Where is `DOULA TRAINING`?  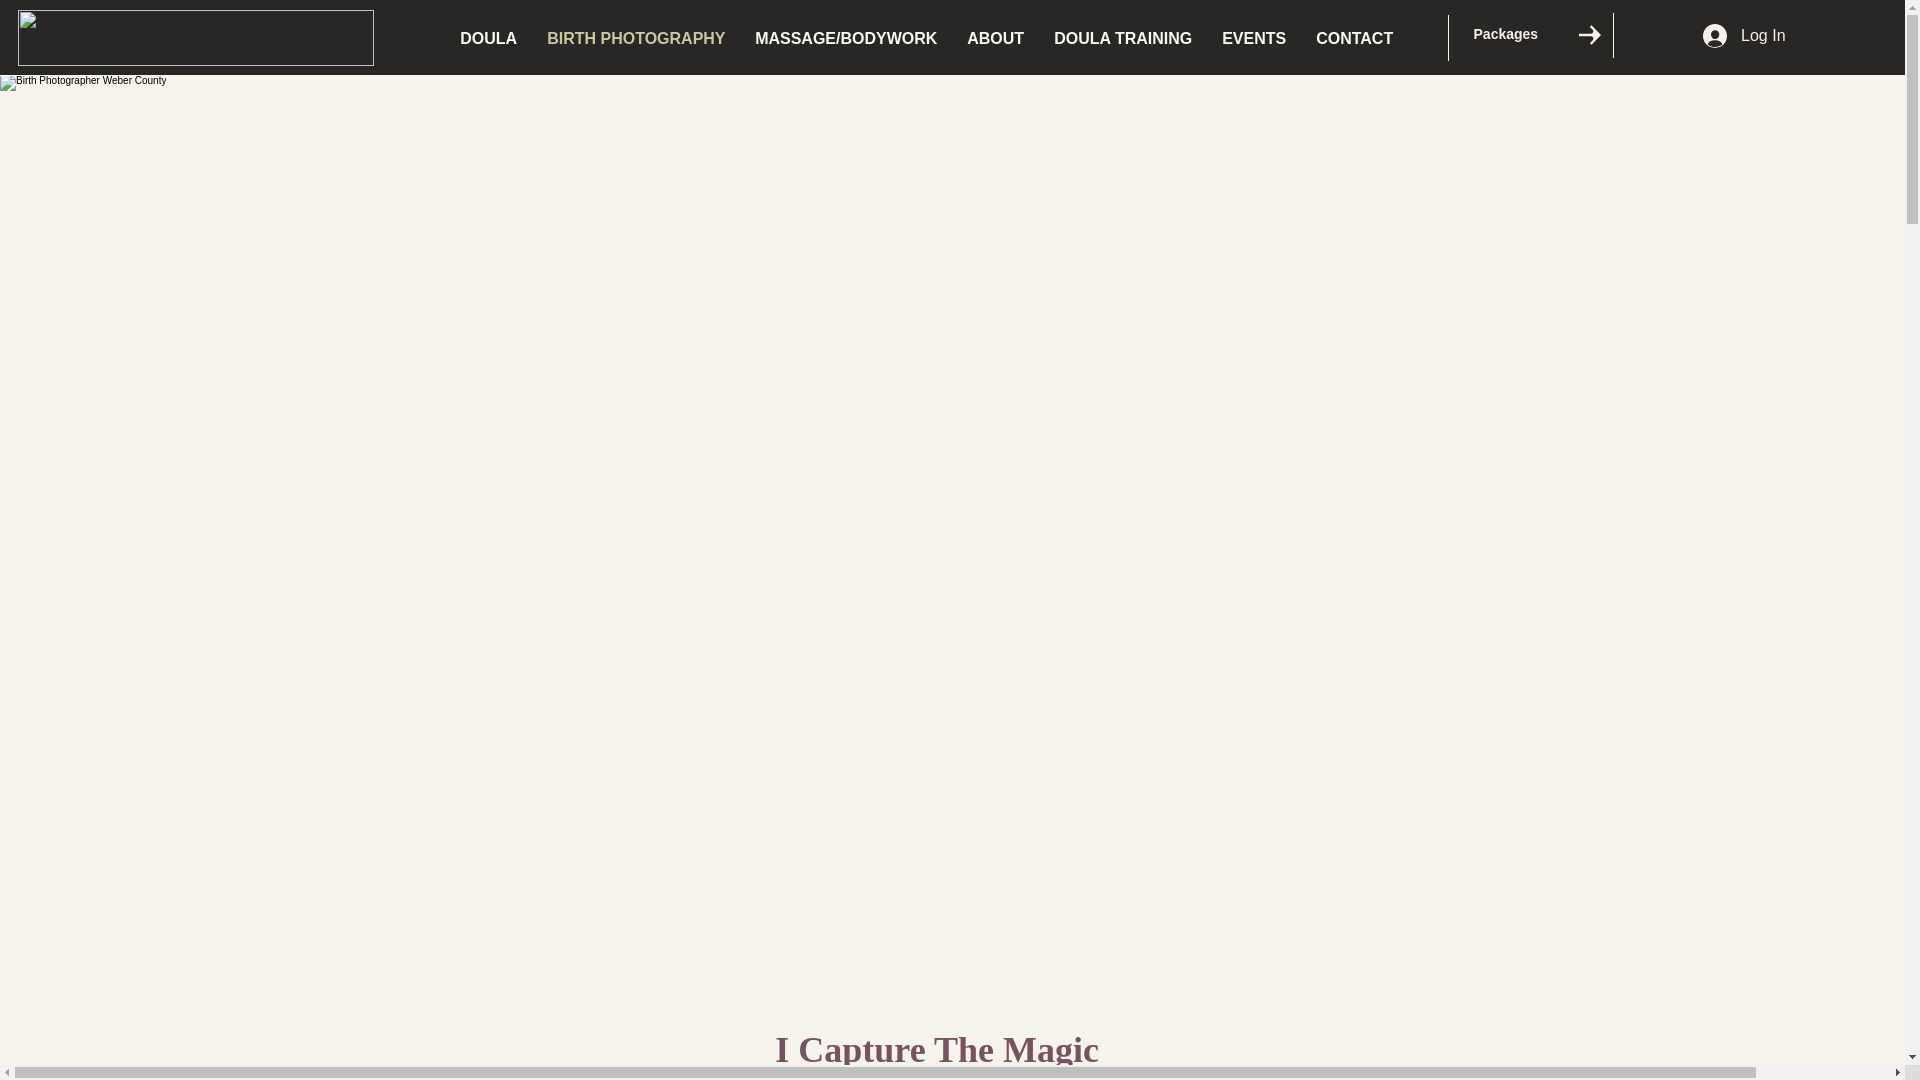
DOULA TRAINING is located at coordinates (1122, 38).